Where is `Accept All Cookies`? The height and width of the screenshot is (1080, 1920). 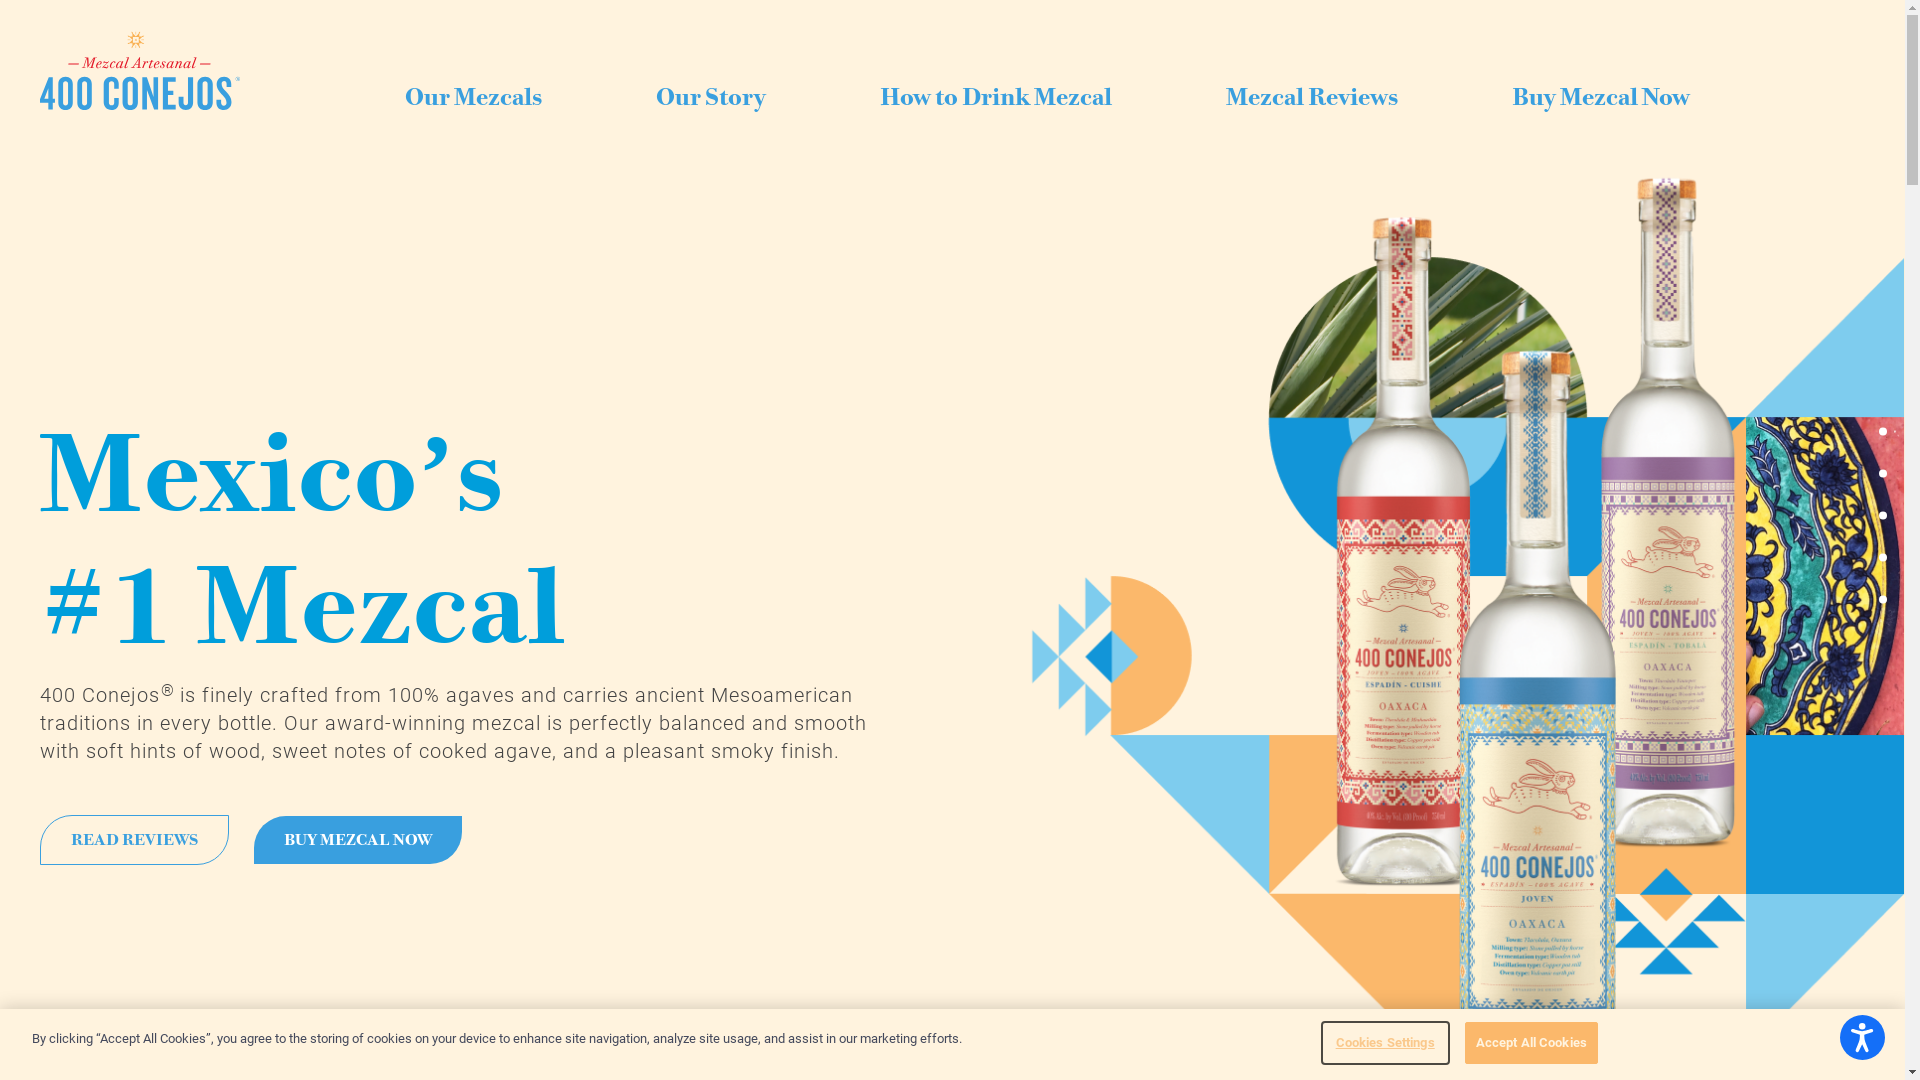 Accept All Cookies is located at coordinates (1532, 1043).